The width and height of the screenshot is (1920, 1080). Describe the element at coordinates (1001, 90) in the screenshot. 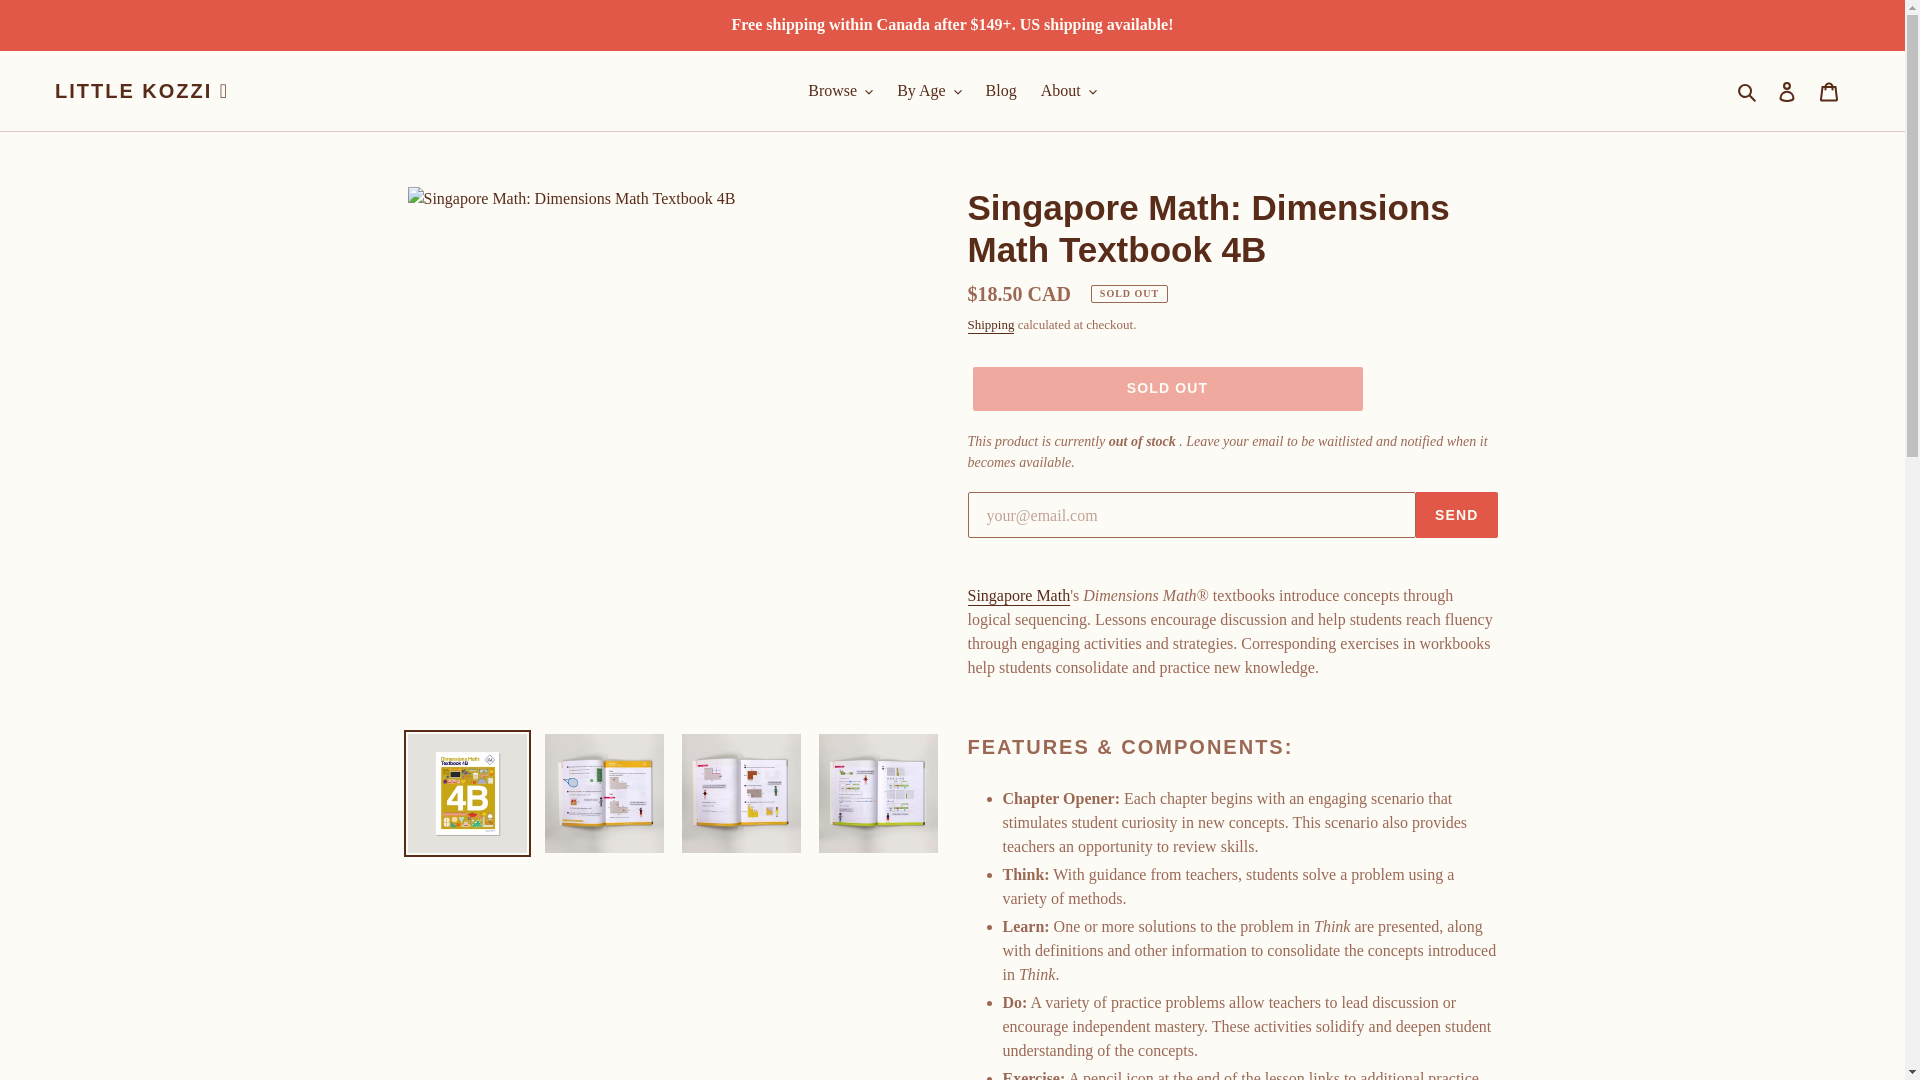

I see `Blog` at that location.